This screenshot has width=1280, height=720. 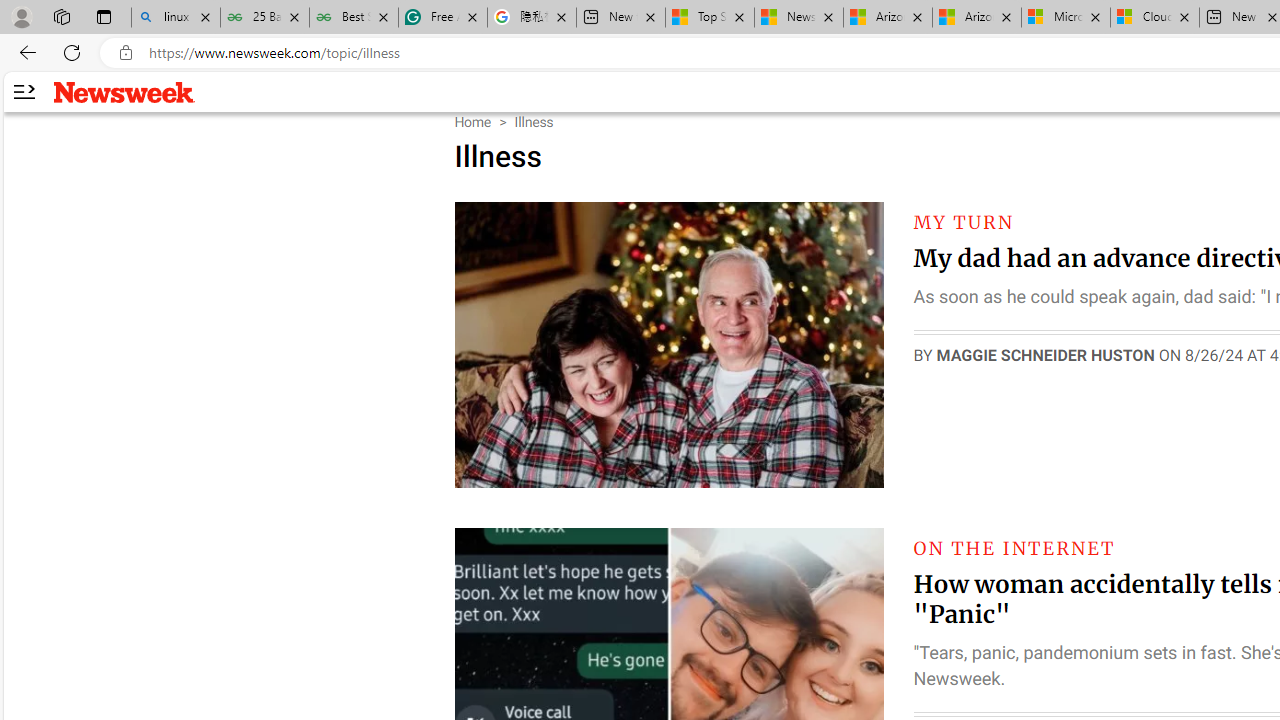 What do you see at coordinates (176, 18) in the screenshot?
I see `linux basic - Search` at bounding box center [176, 18].